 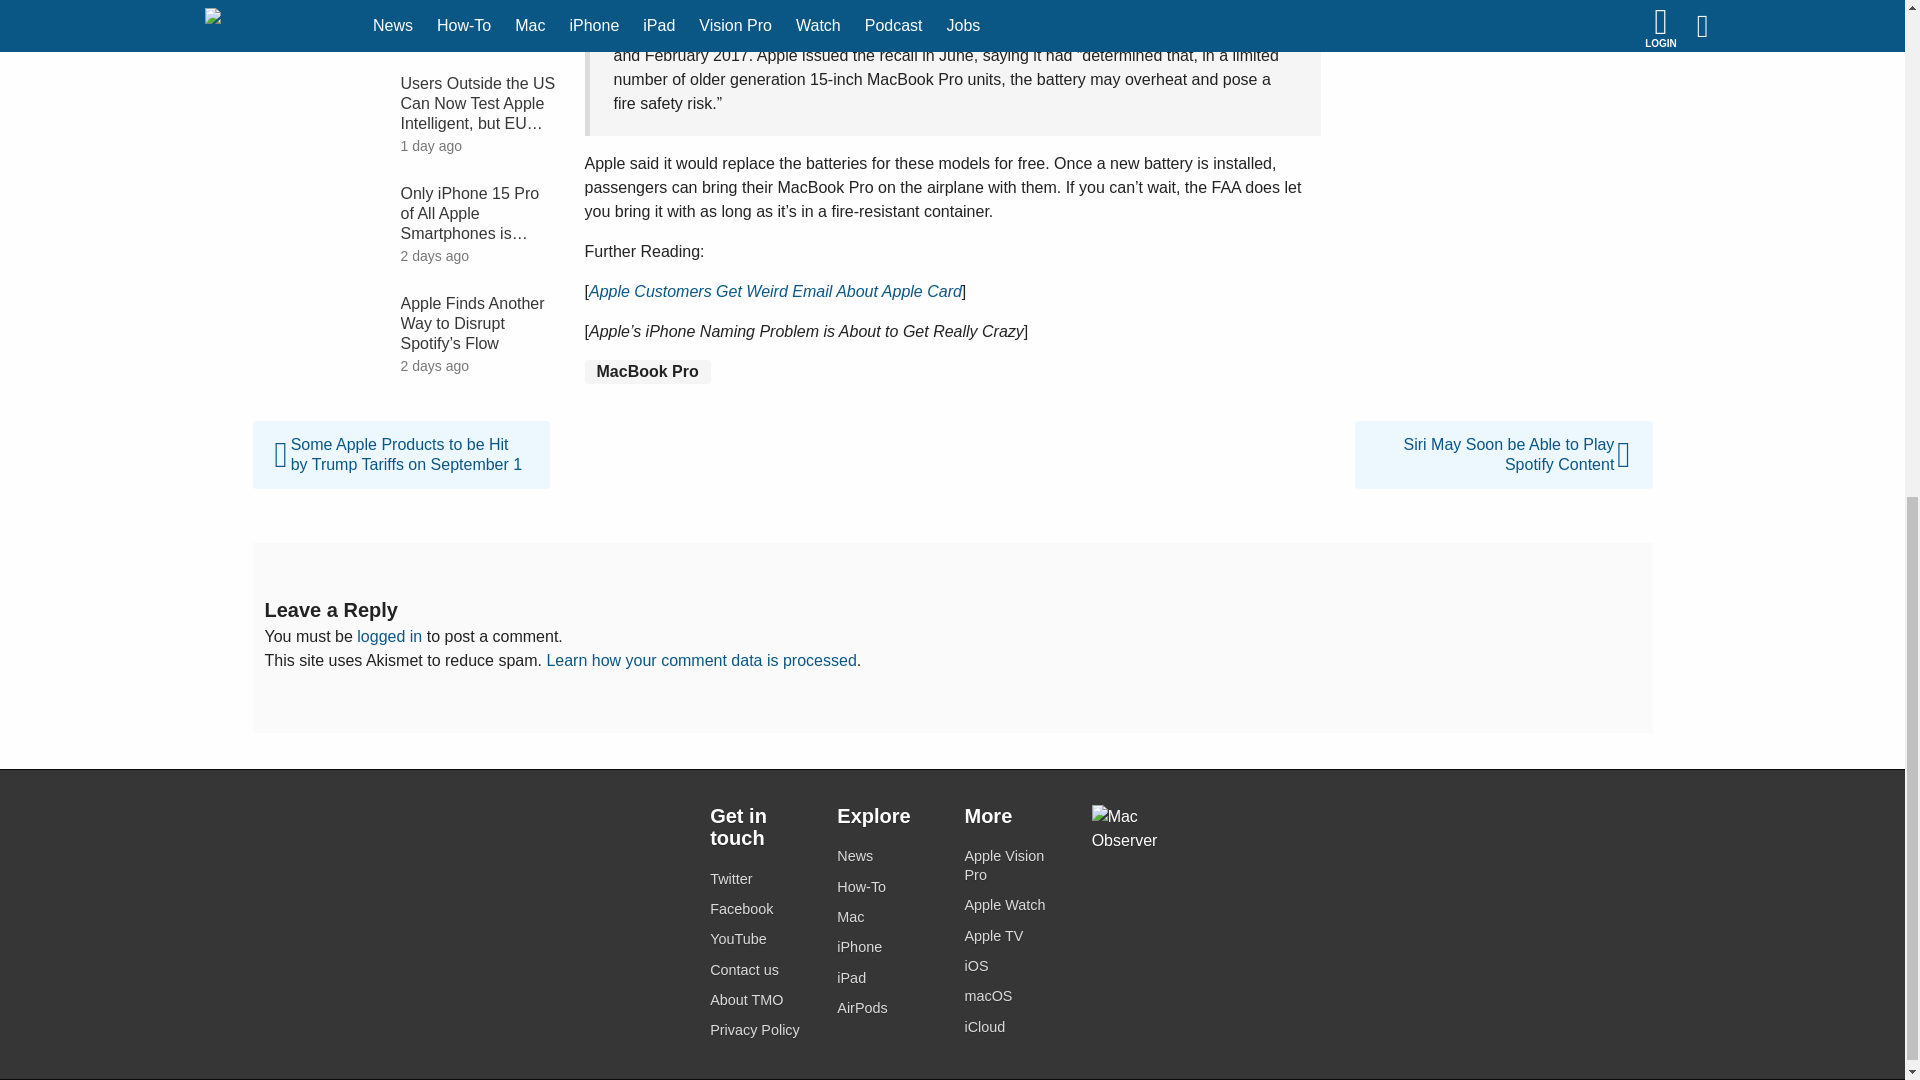 I want to click on logged in, so click(x=390, y=636).